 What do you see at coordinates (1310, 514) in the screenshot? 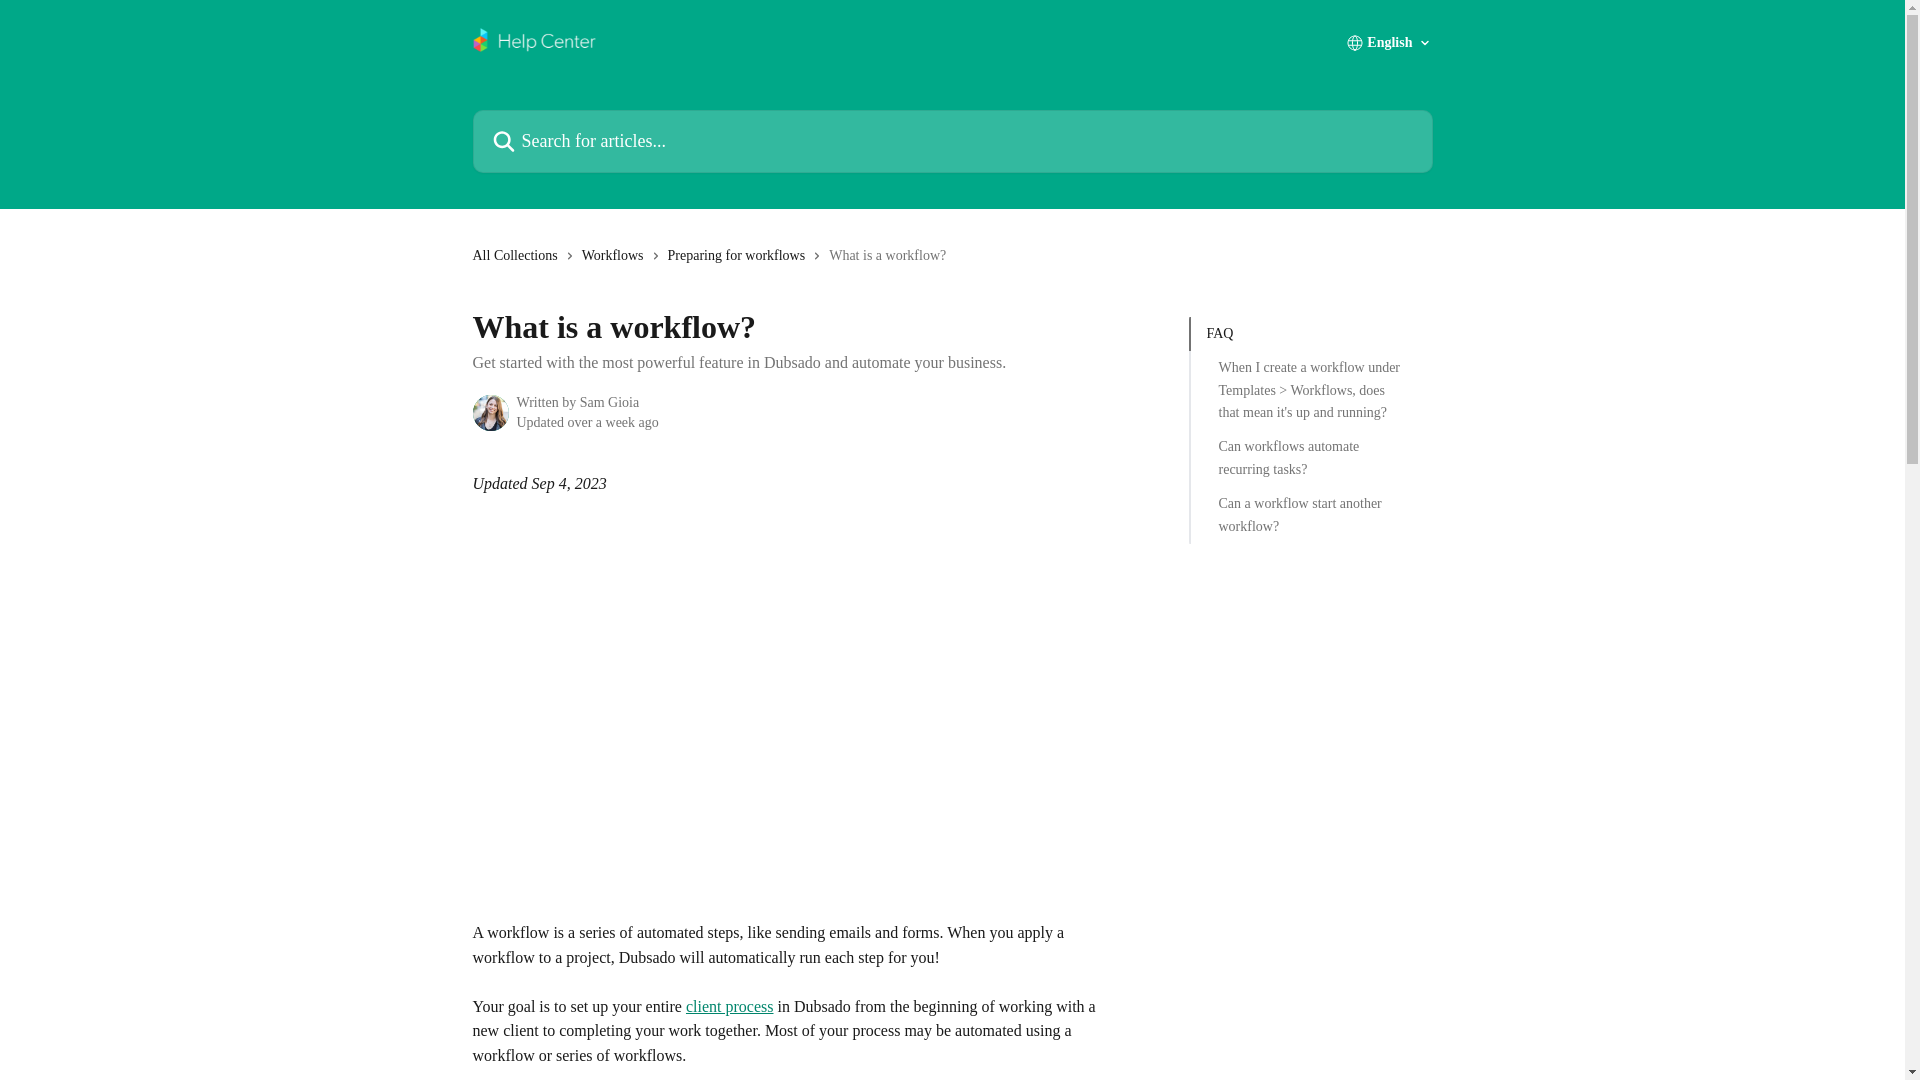
I see `Can a workflow start another workflow?` at bounding box center [1310, 514].